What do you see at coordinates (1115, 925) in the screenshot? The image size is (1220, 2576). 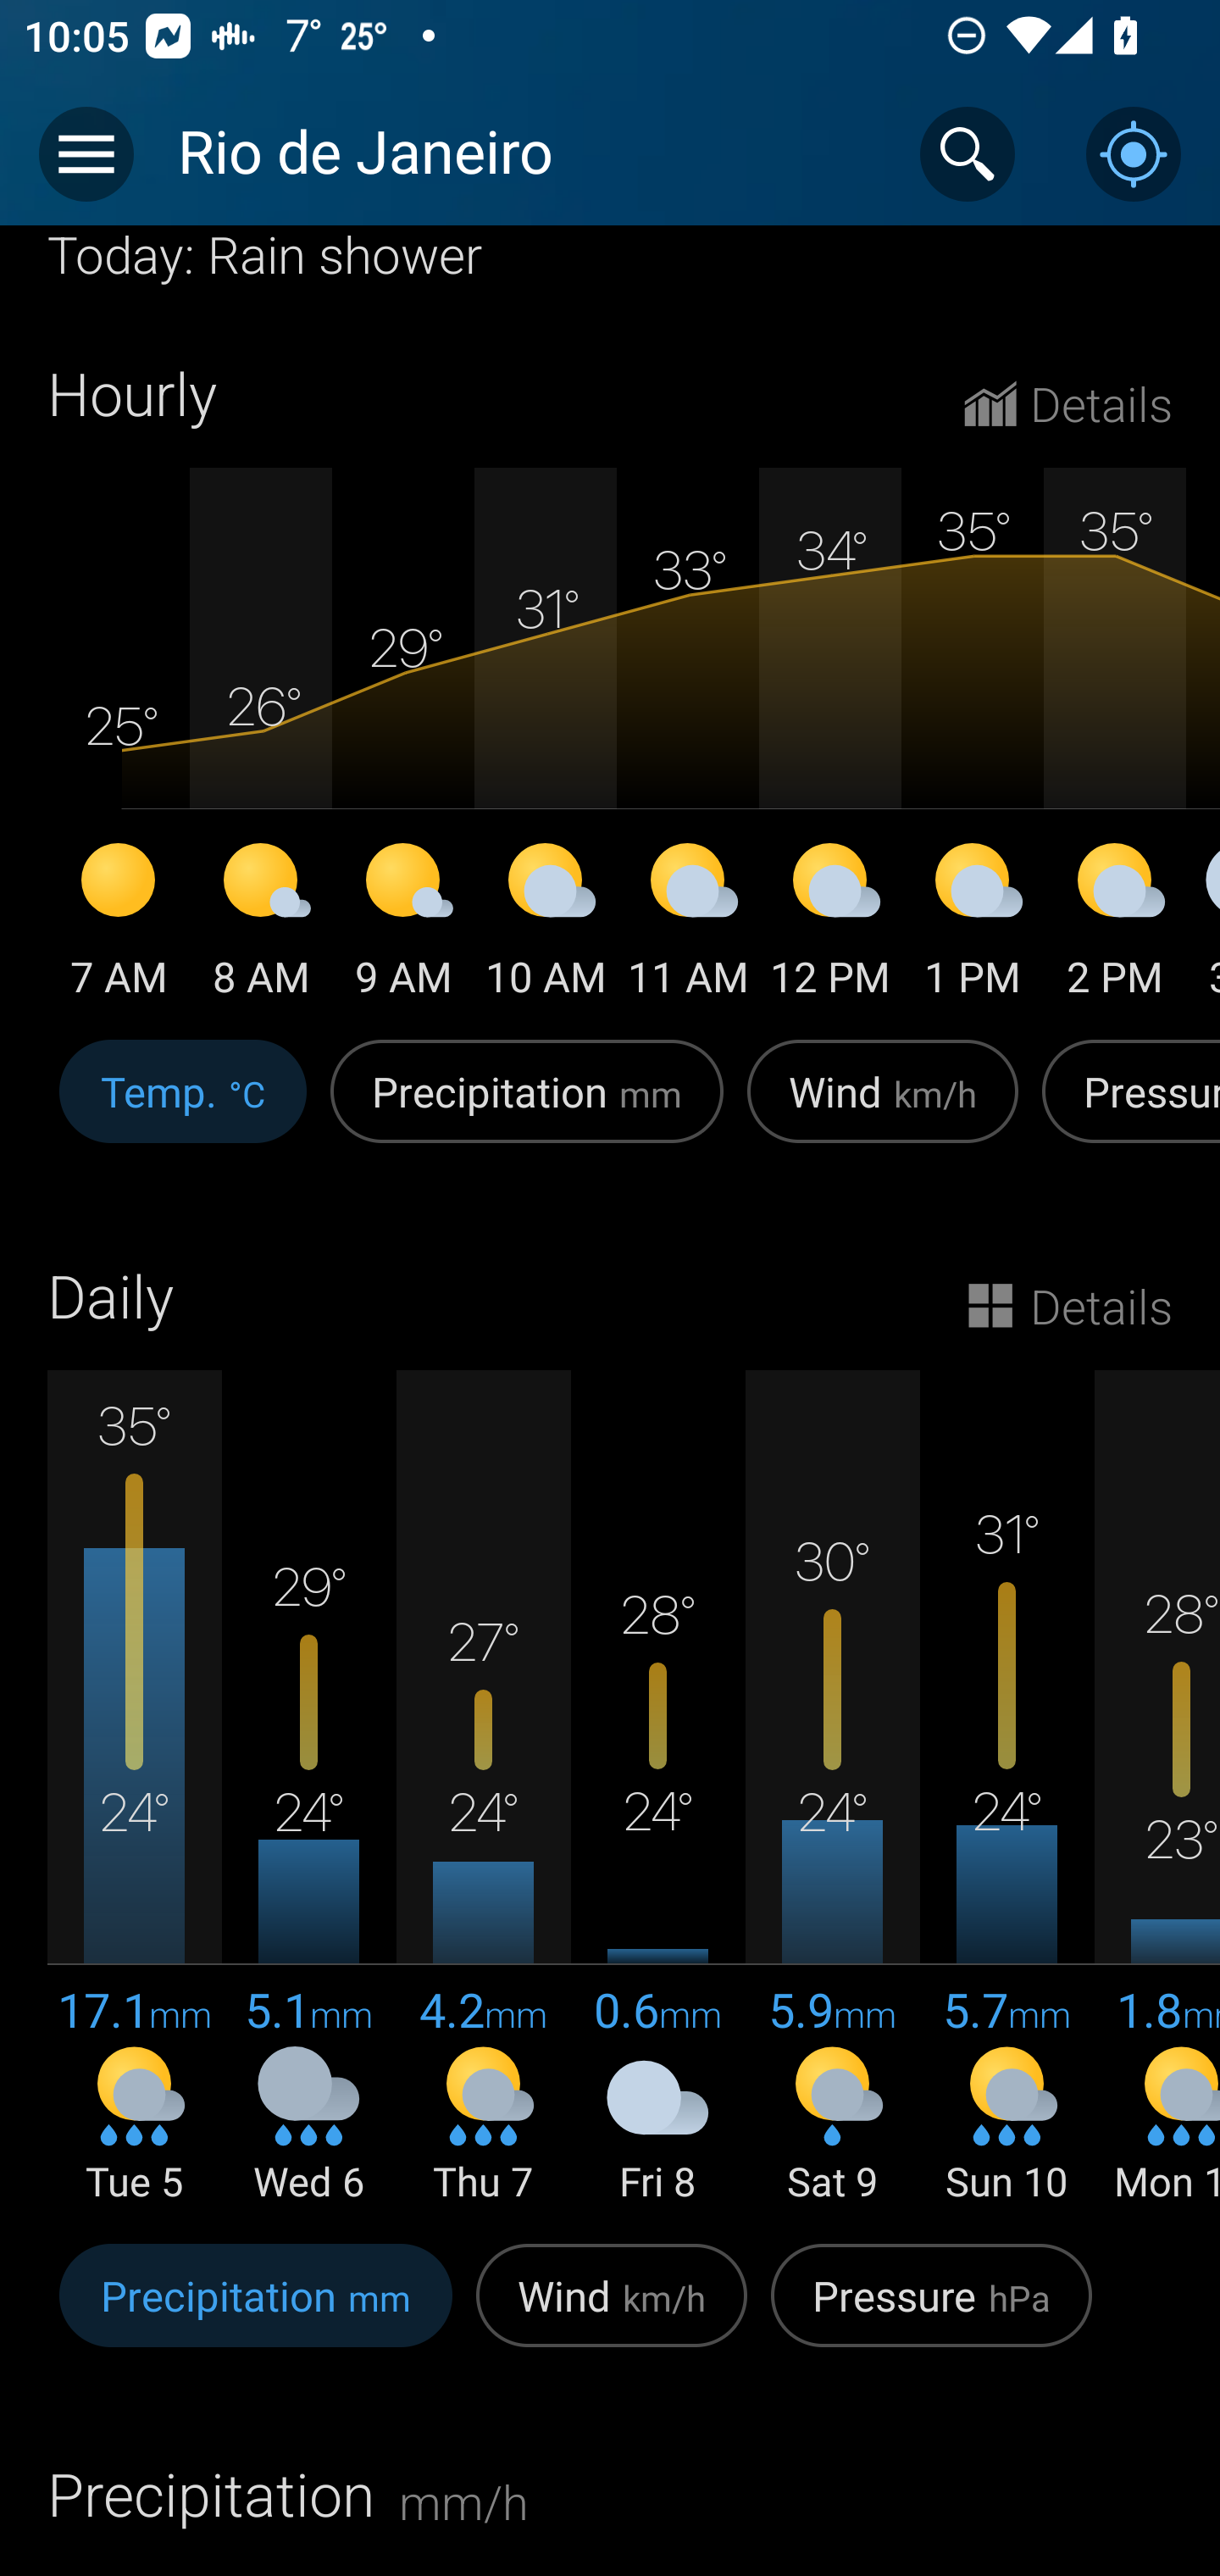 I see `2 PM` at bounding box center [1115, 925].